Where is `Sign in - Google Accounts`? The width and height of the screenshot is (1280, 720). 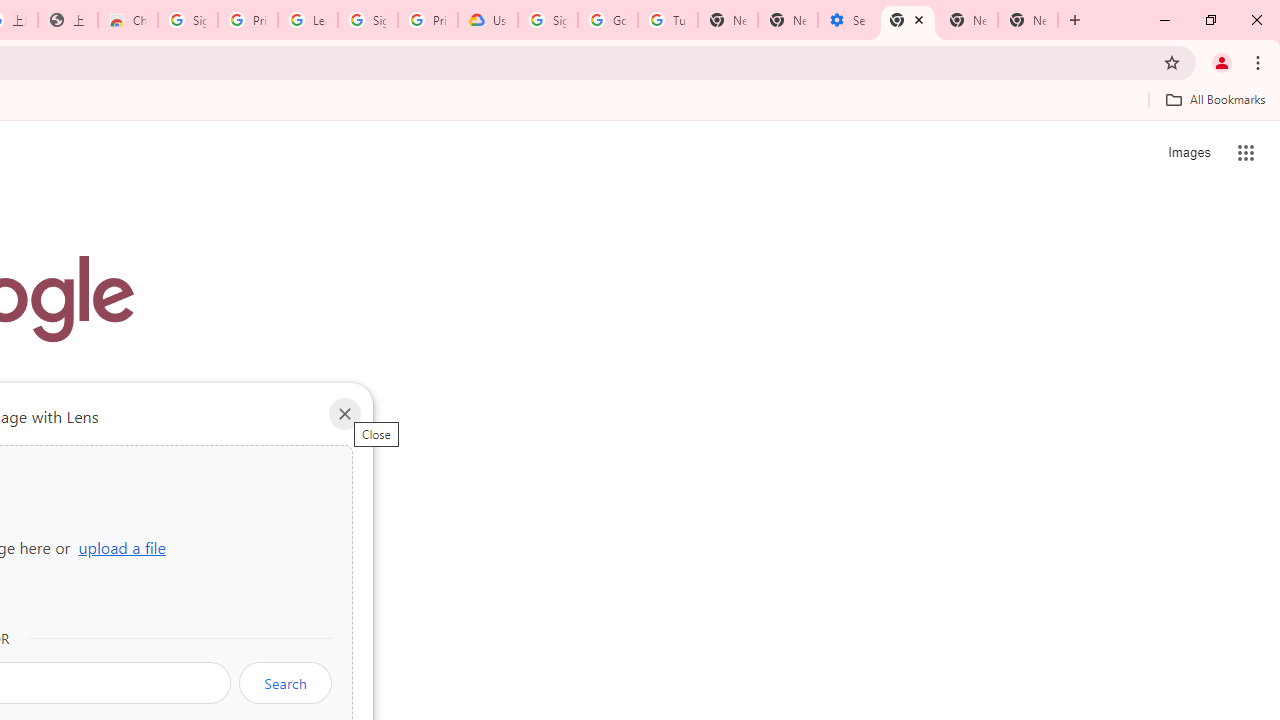
Sign in - Google Accounts is located at coordinates (368, 20).